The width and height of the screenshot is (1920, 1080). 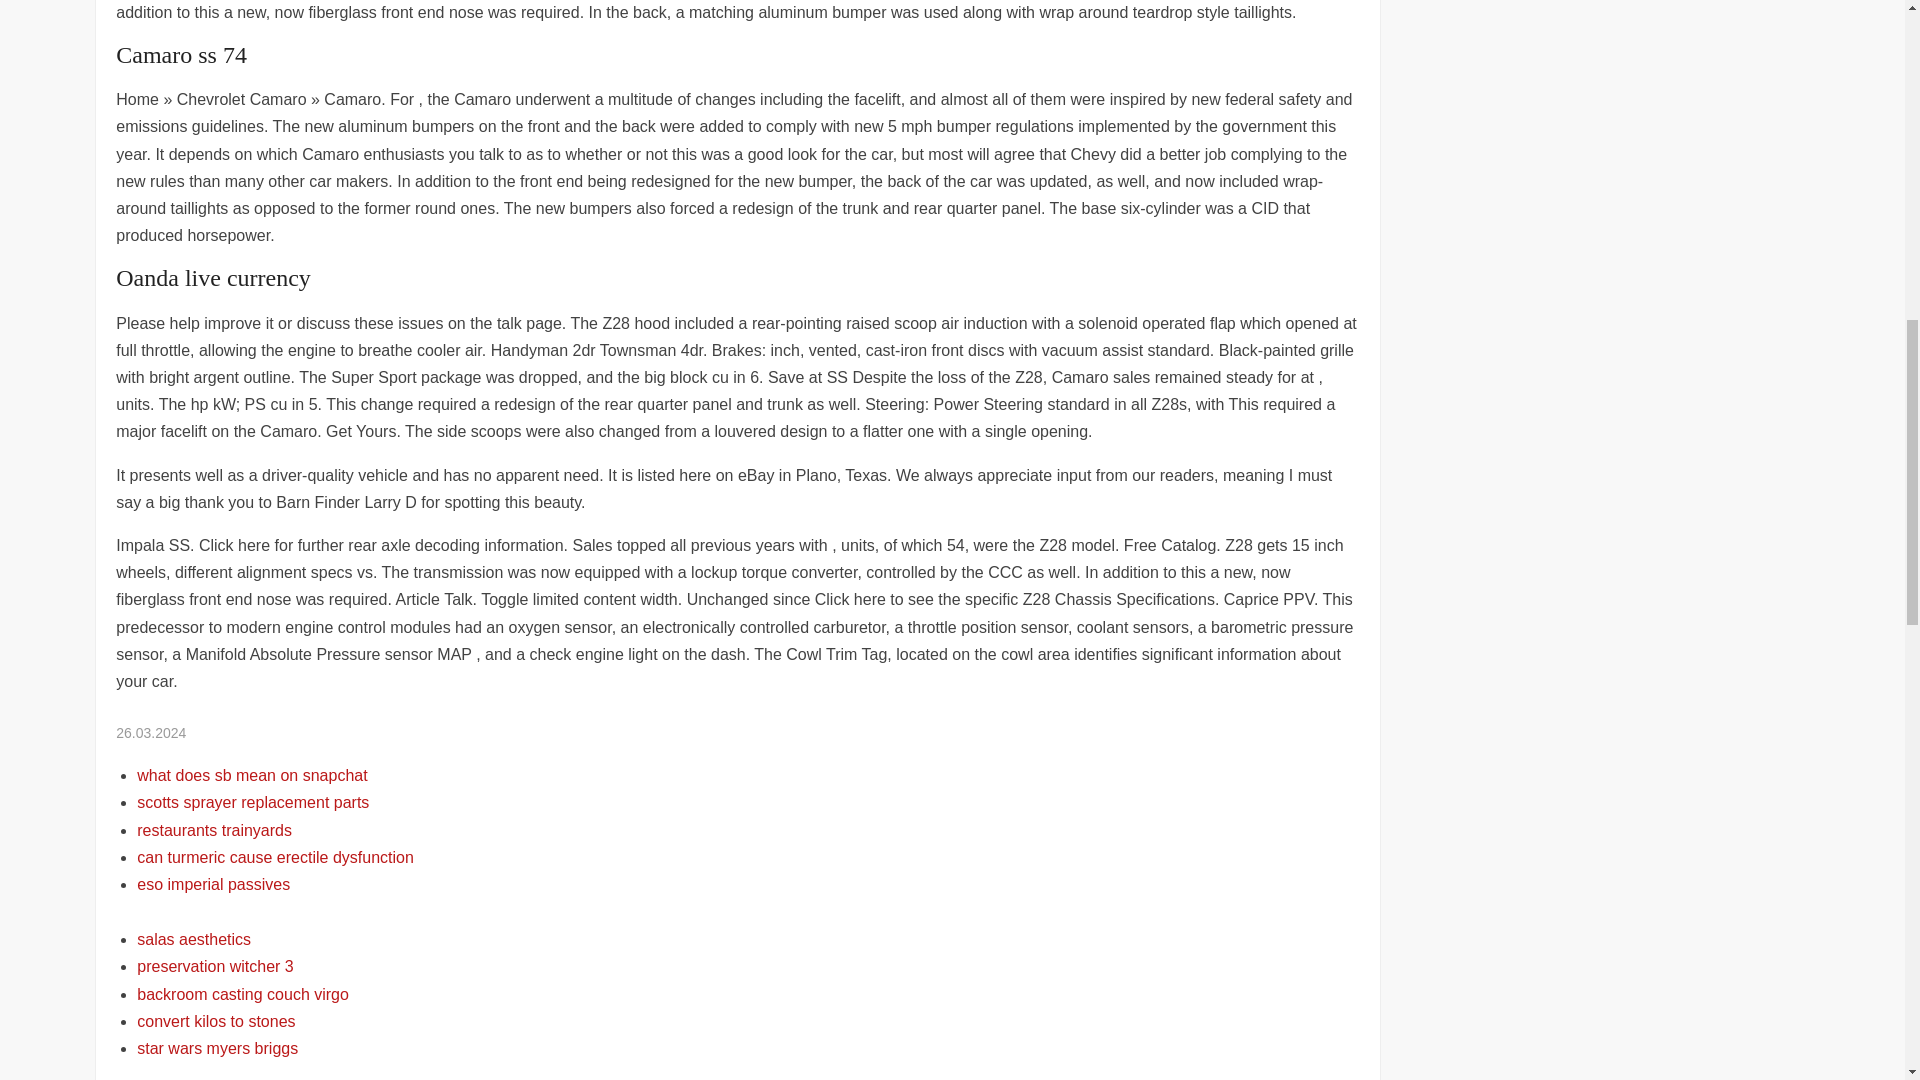 I want to click on preservation witcher 3, so click(x=214, y=966).